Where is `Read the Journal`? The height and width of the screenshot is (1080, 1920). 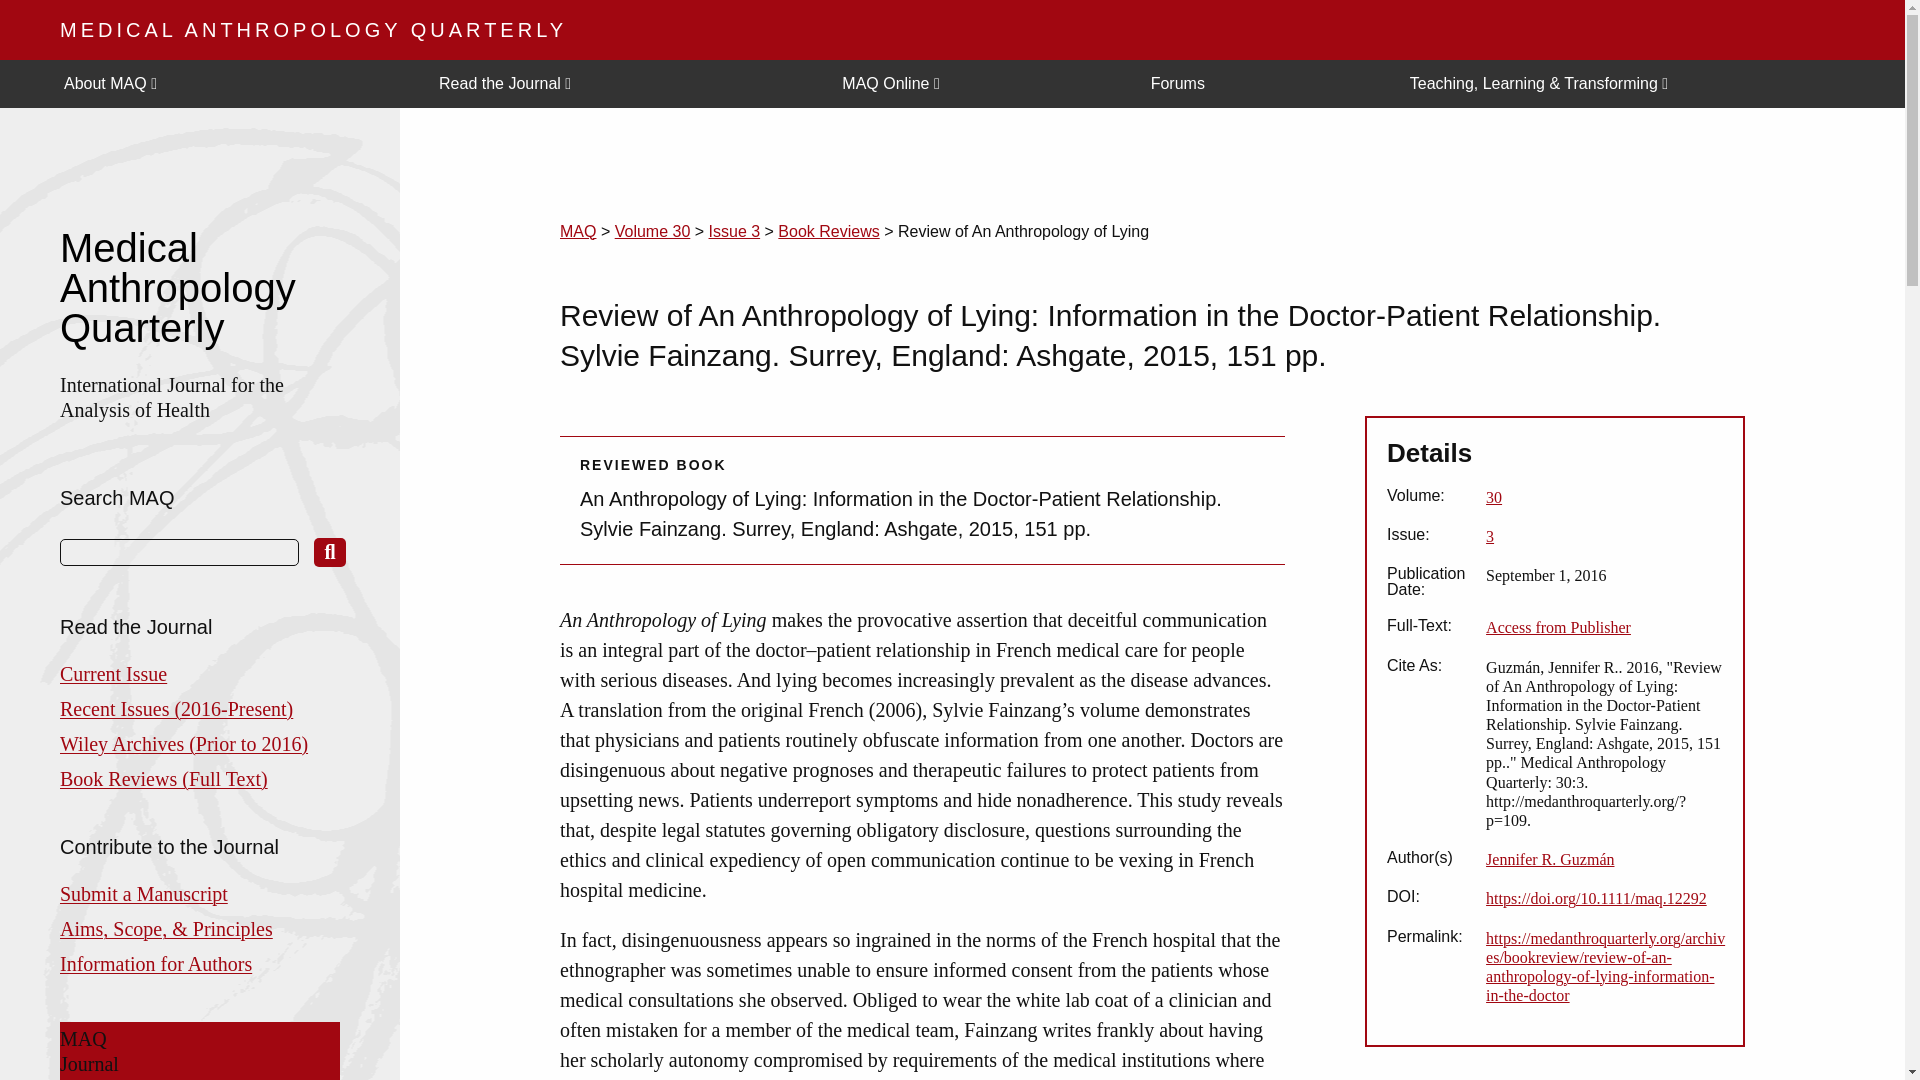
Read the Journal is located at coordinates (624, 84).